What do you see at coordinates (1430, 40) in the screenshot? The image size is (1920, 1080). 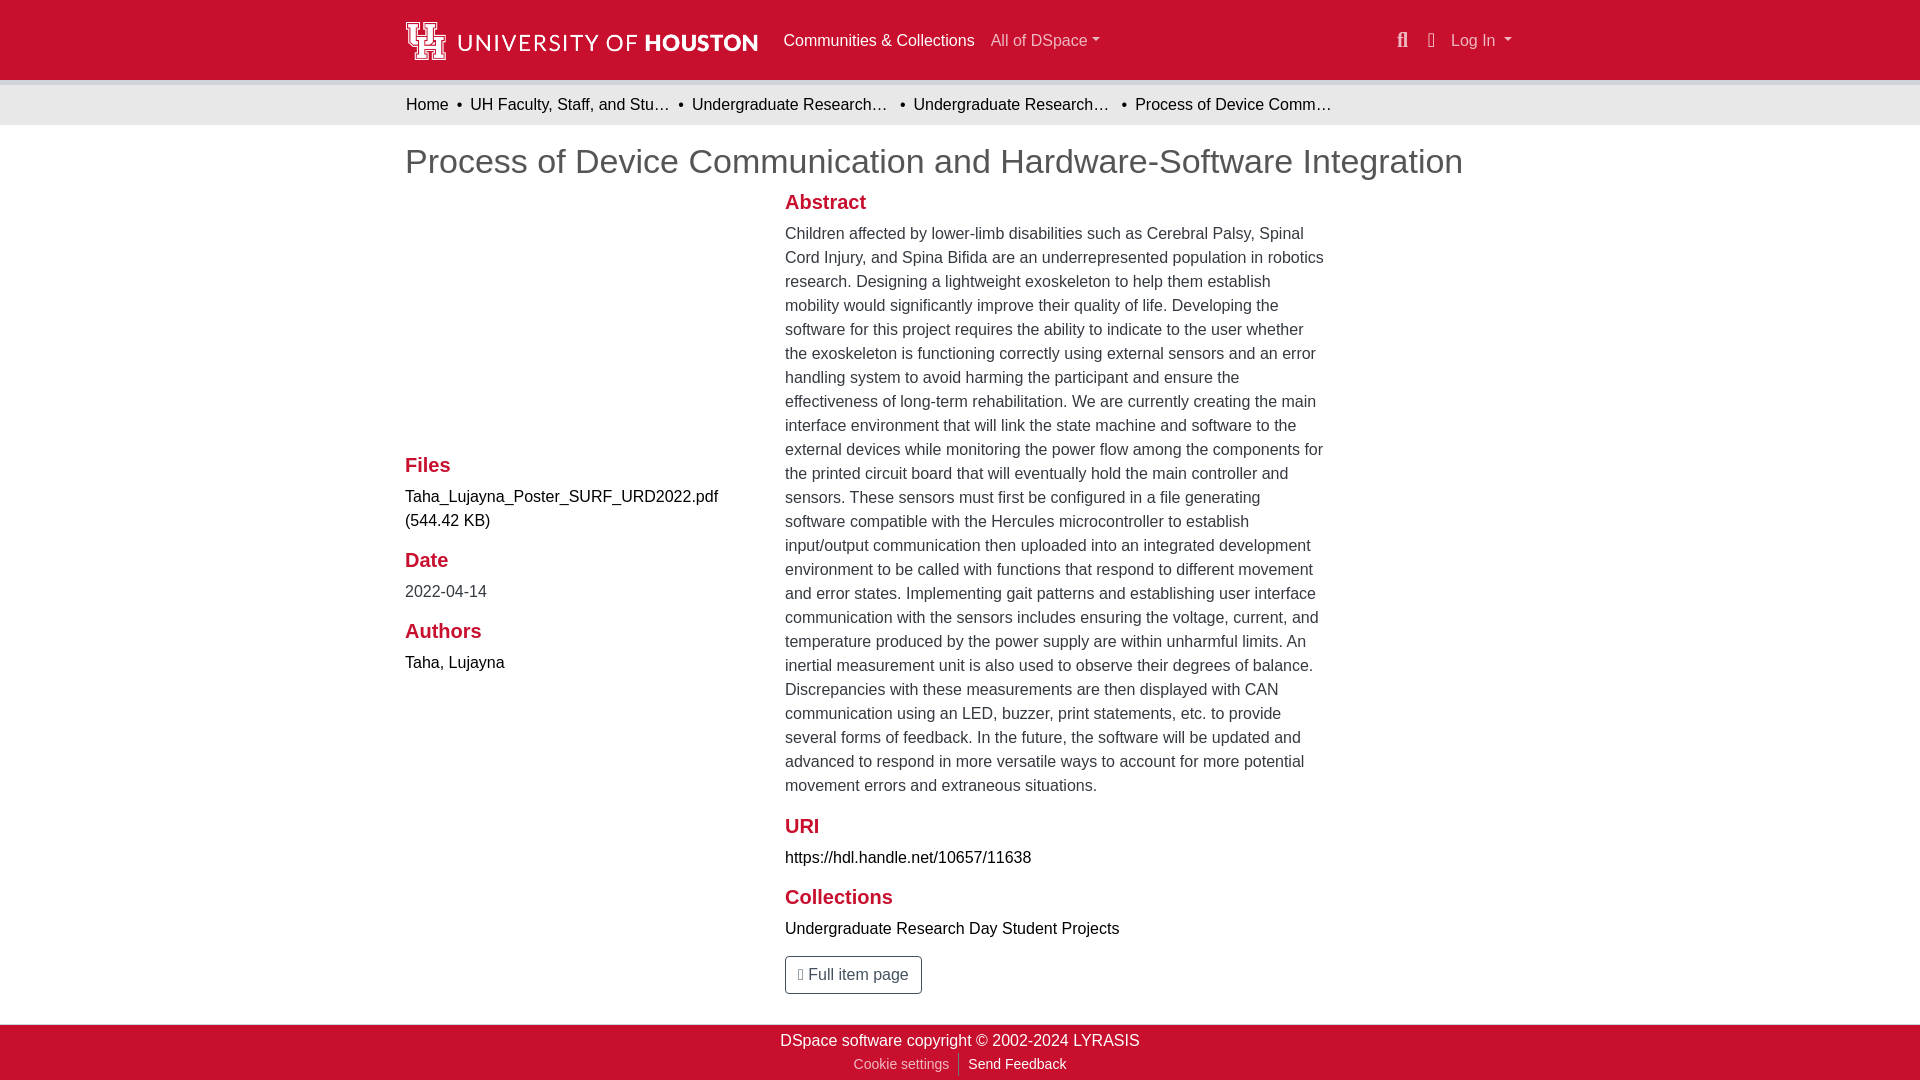 I see `Language switch` at bounding box center [1430, 40].